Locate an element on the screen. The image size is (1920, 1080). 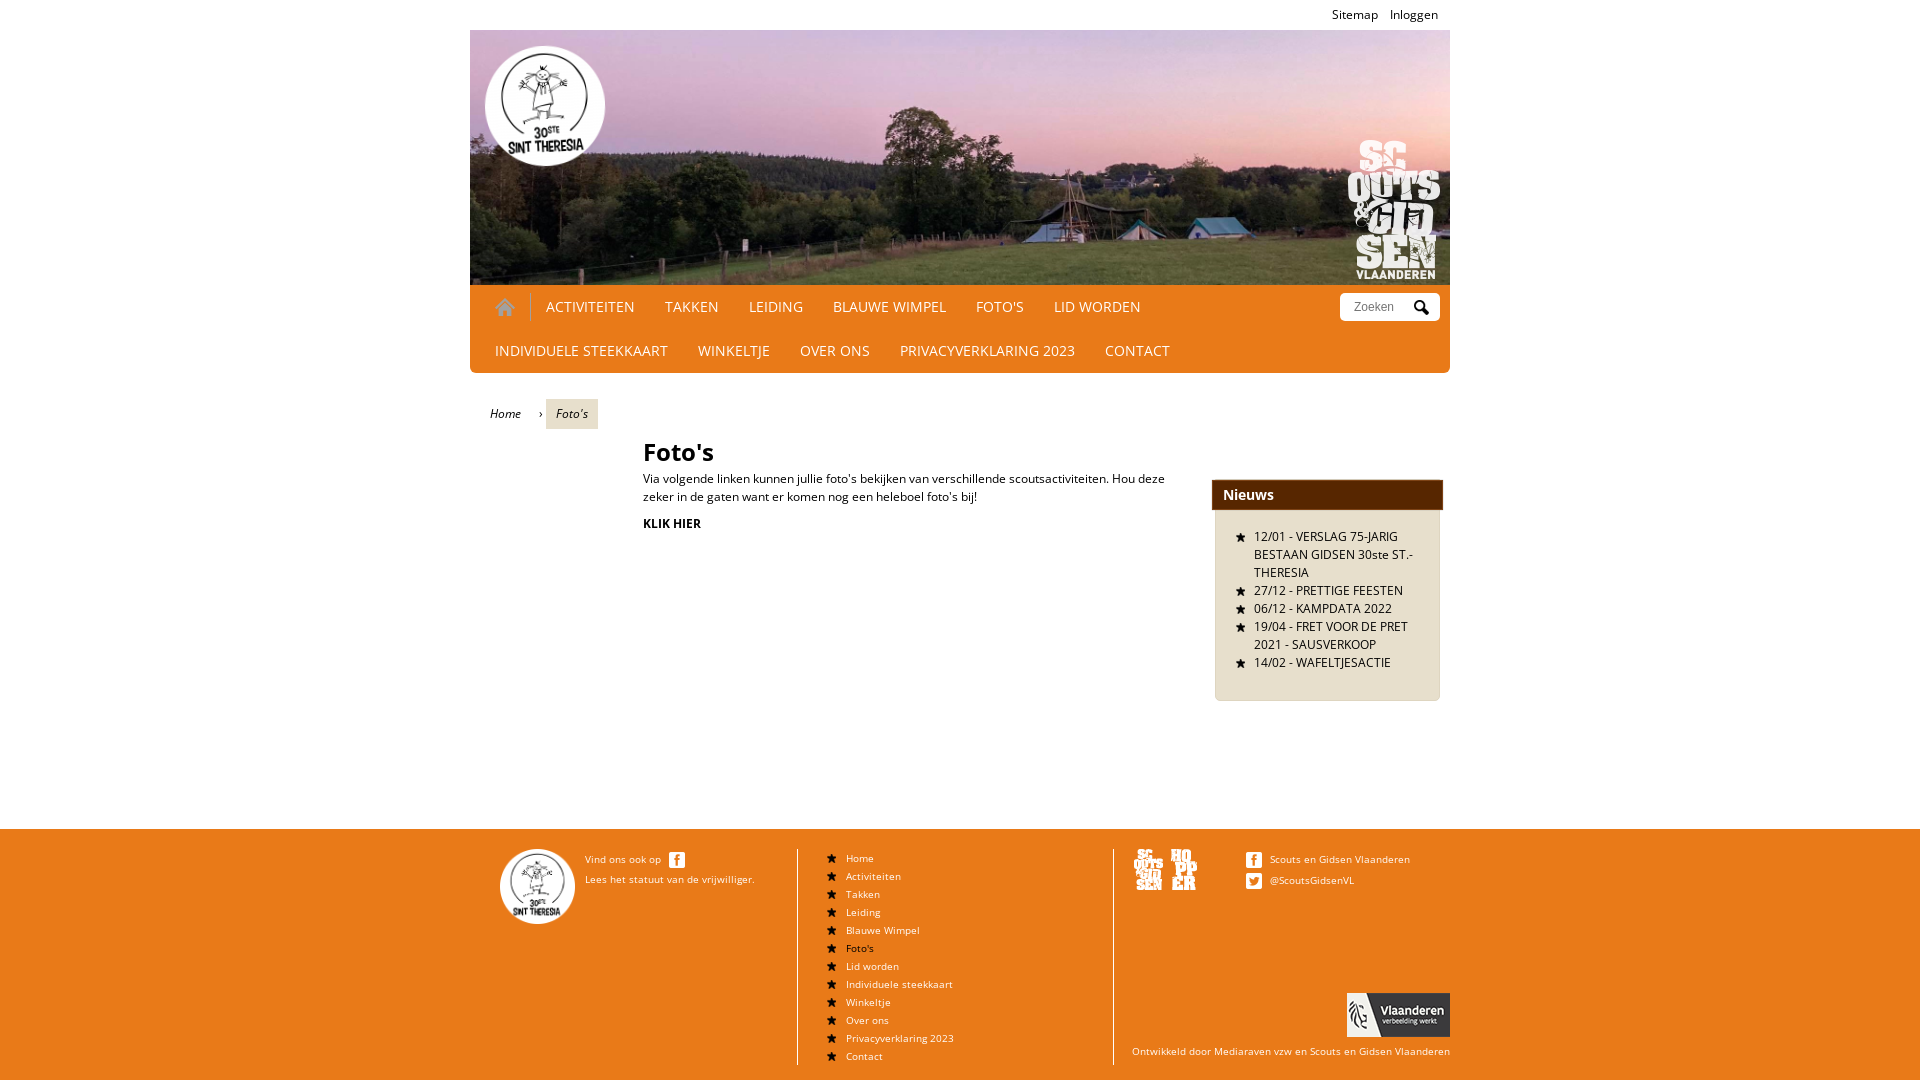
Leiding is located at coordinates (863, 912).